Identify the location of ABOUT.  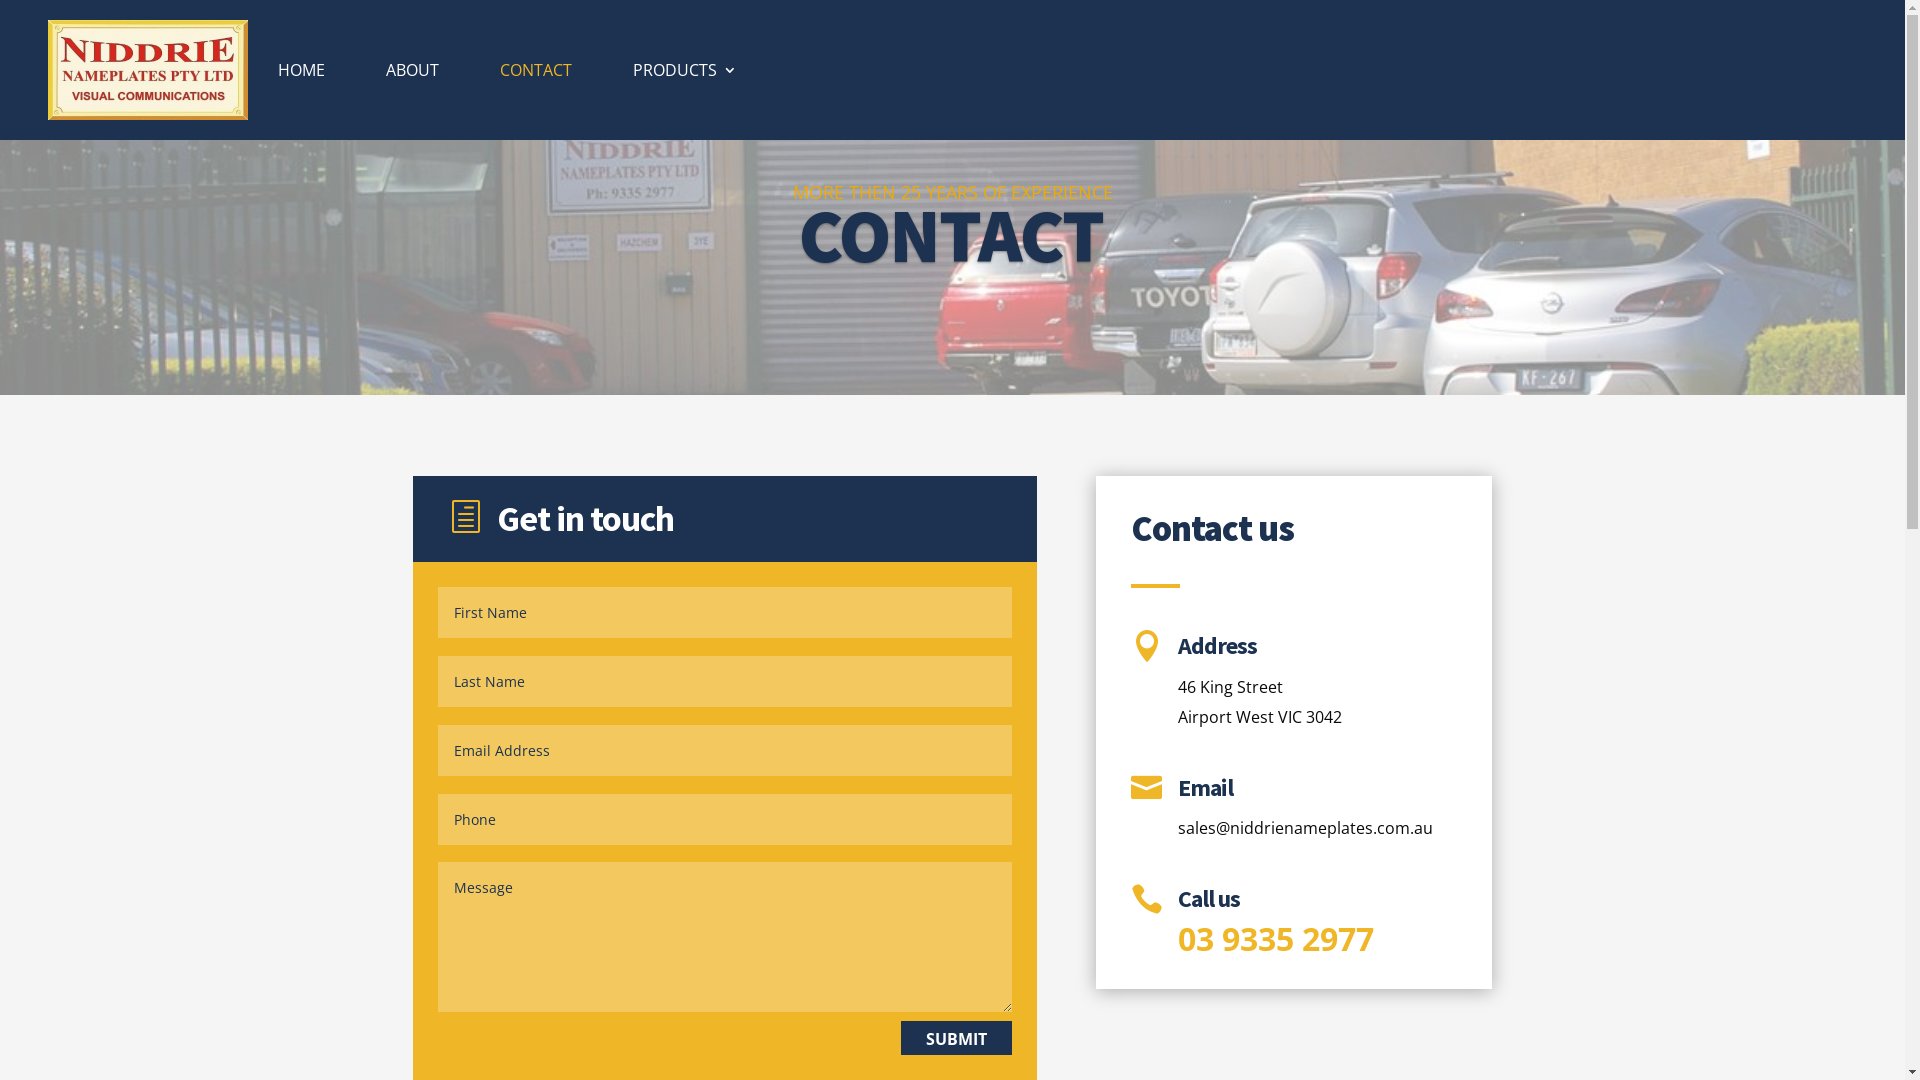
(412, 70).